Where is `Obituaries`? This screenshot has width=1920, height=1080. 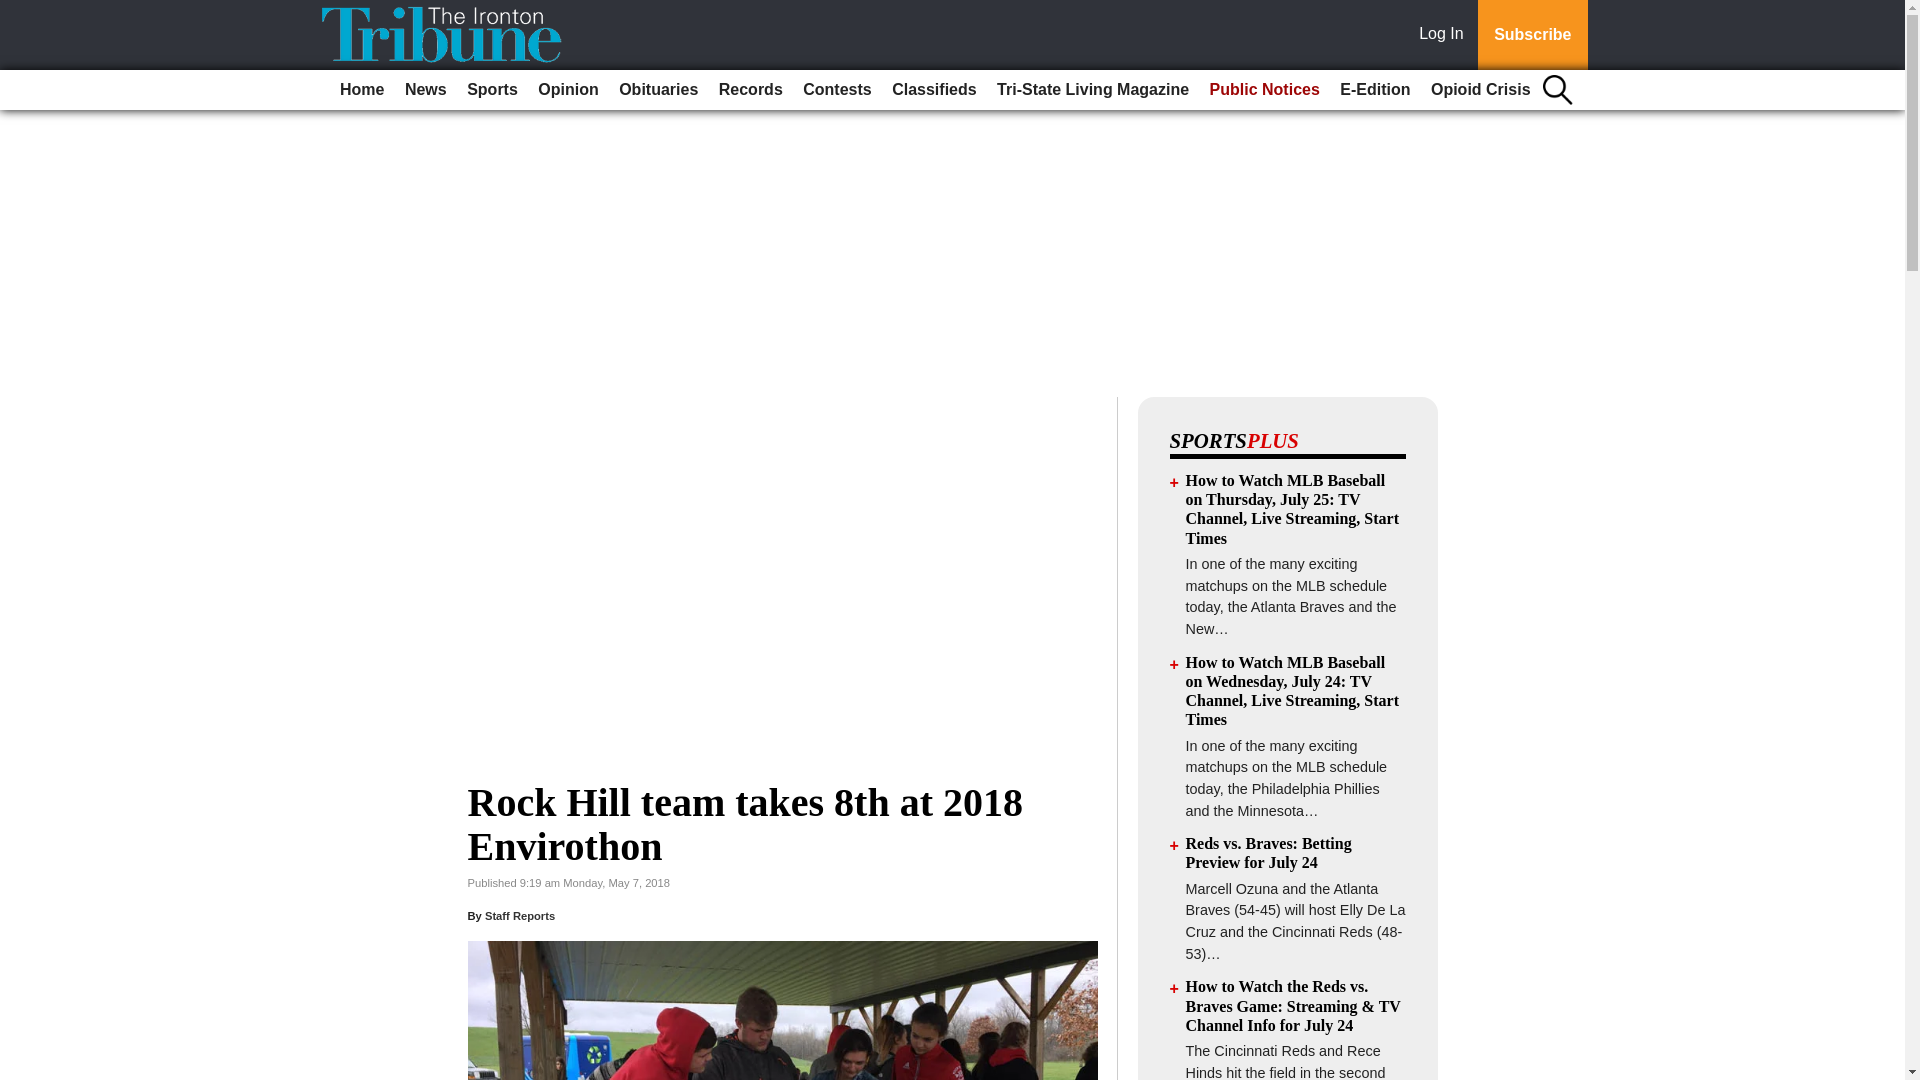 Obituaries is located at coordinates (658, 90).